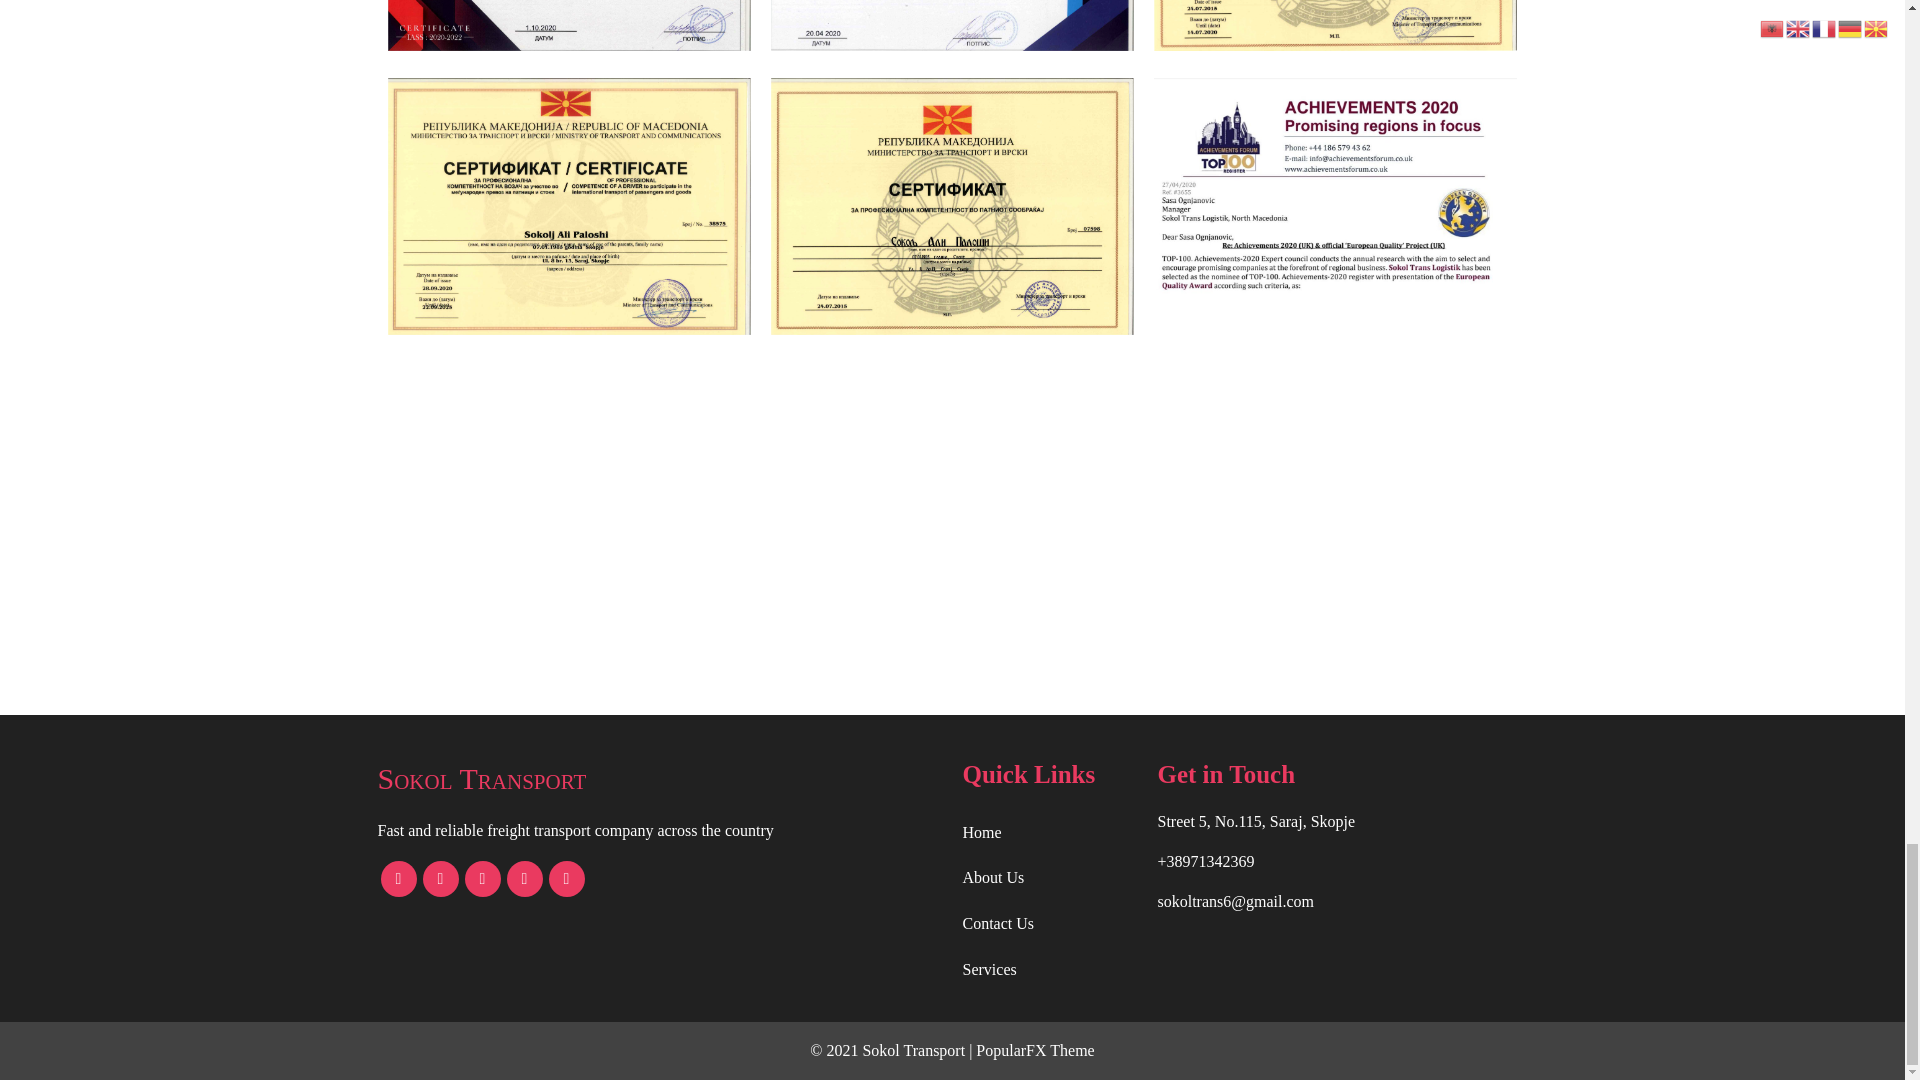 The height and width of the screenshot is (1080, 1920). Describe the element at coordinates (952, 25) in the screenshot. I see `Certificat 8` at that location.